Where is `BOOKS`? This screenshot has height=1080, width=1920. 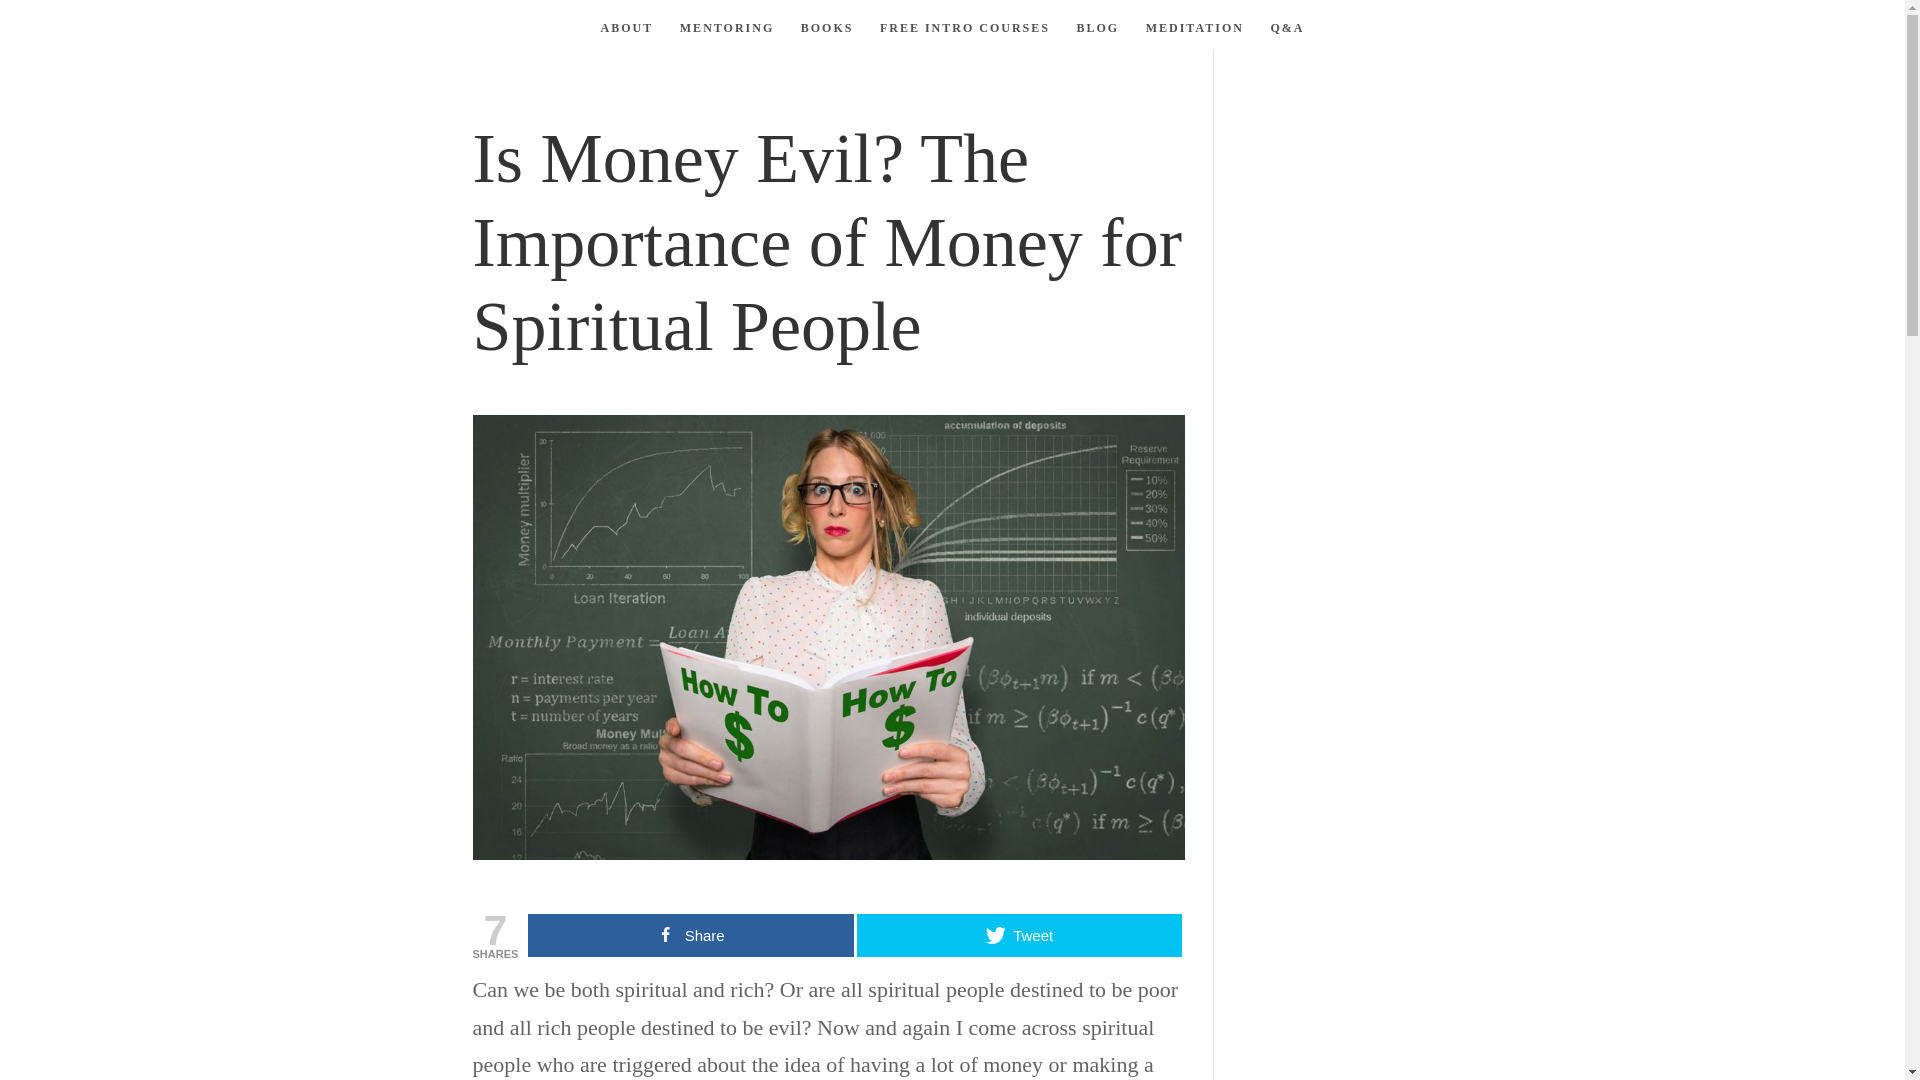 BOOKS is located at coordinates (827, 34).